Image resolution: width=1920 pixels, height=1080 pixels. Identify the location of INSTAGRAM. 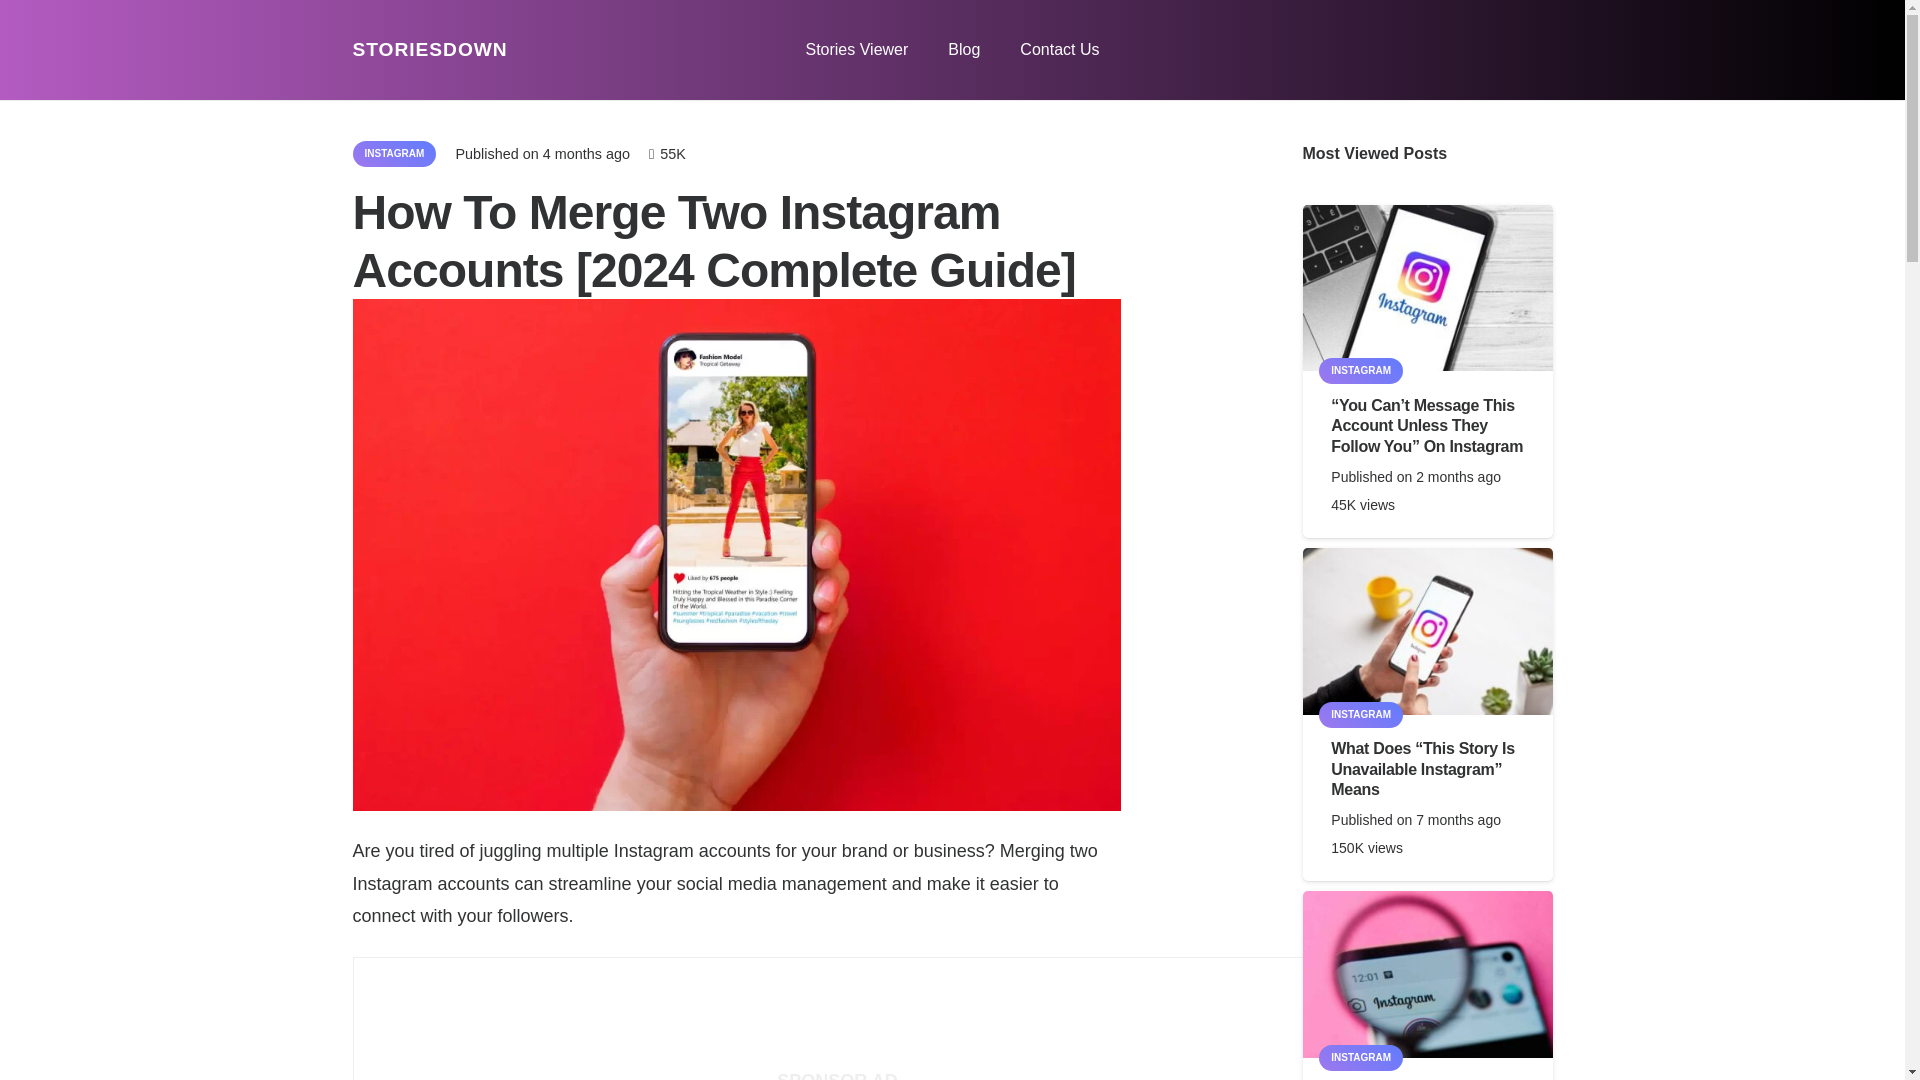
(1361, 370).